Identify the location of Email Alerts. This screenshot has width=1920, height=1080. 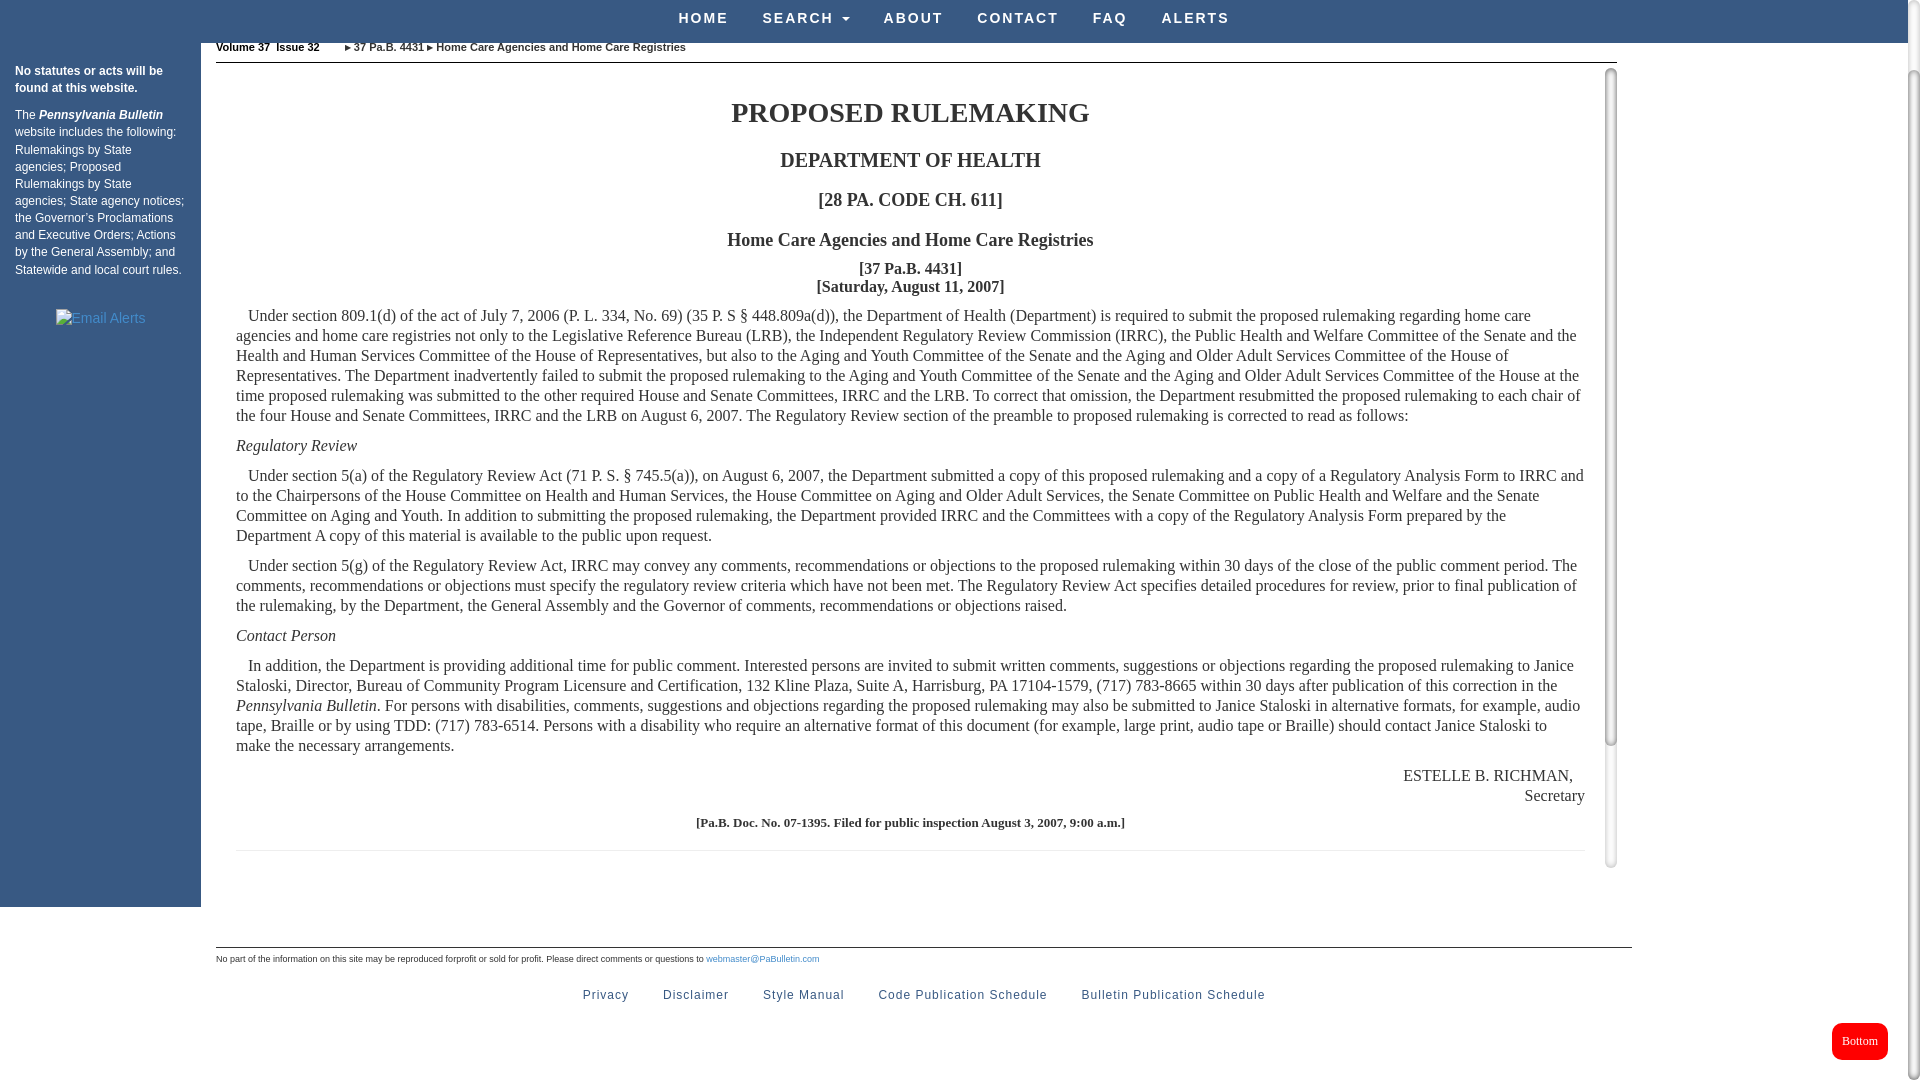
(100, 318).